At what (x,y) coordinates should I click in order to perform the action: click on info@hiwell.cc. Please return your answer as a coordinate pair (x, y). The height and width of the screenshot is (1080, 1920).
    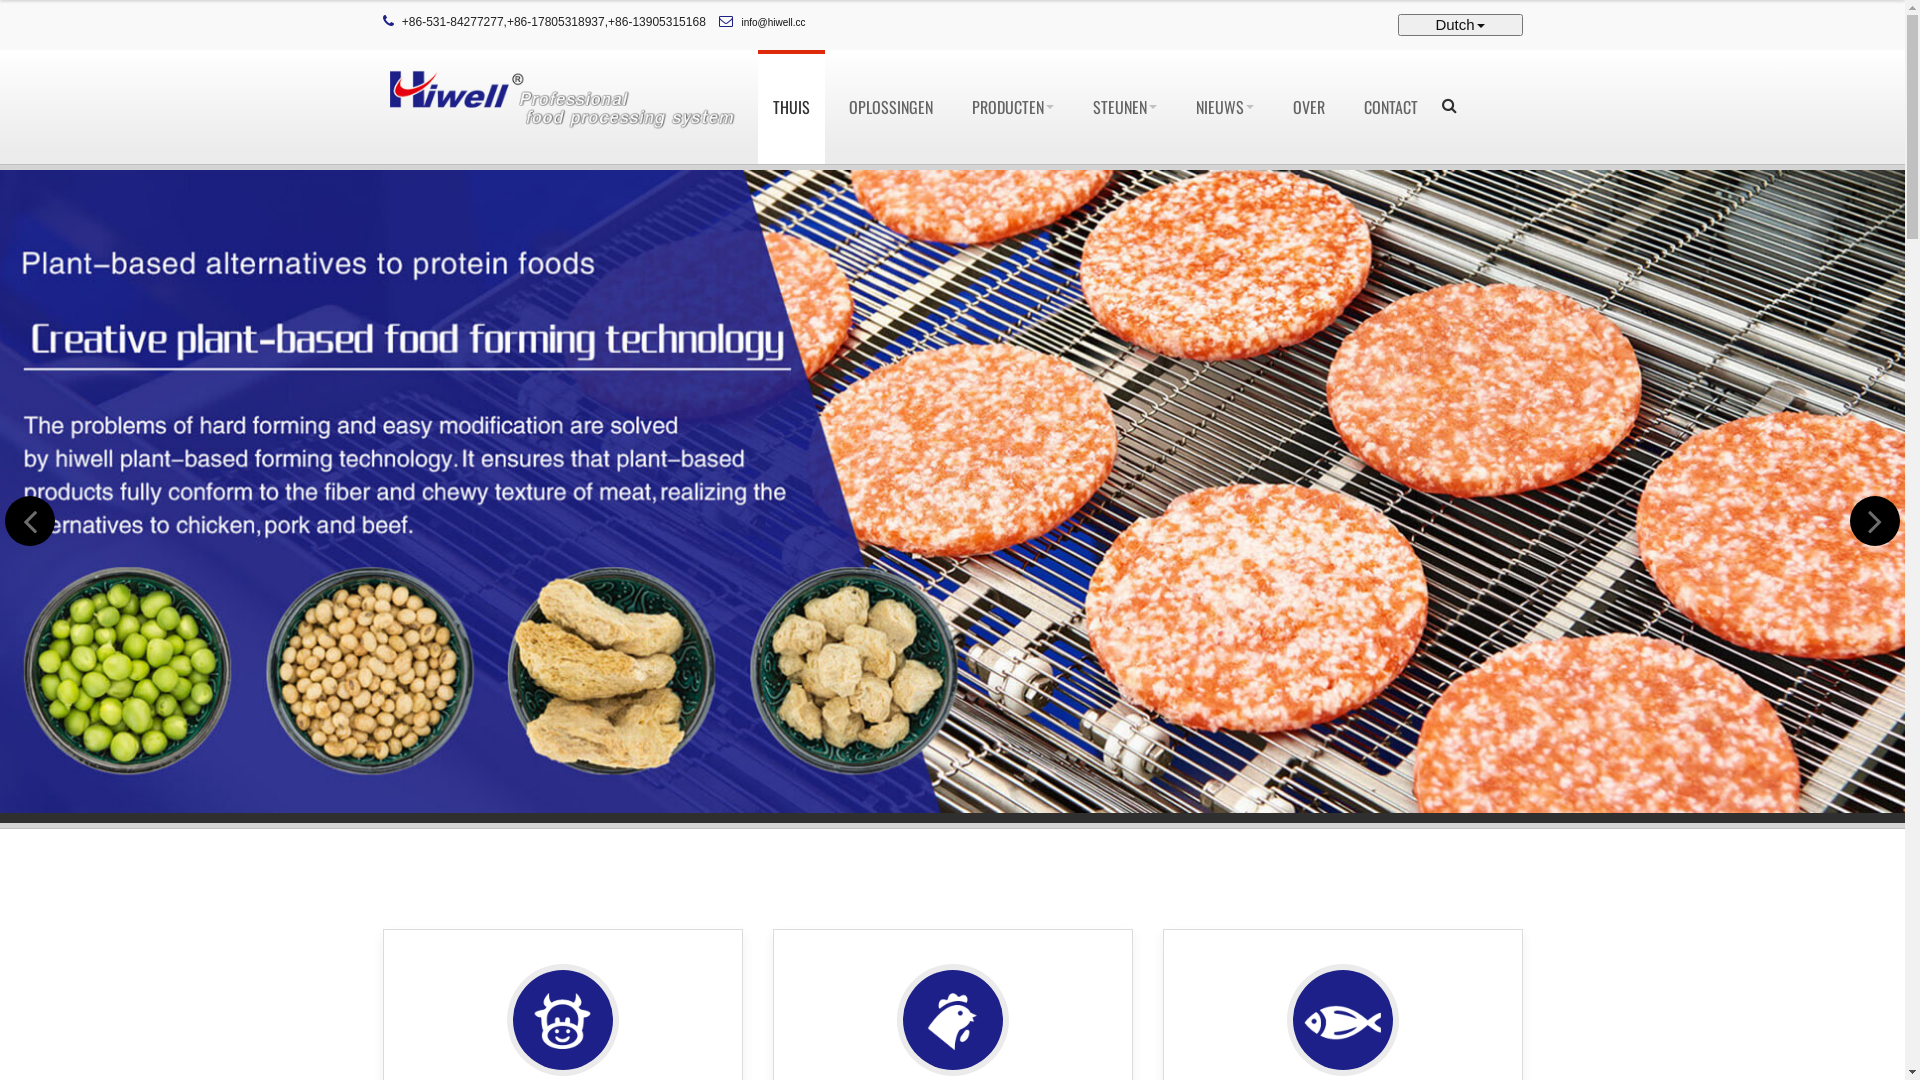
    Looking at the image, I should click on (774, 23).